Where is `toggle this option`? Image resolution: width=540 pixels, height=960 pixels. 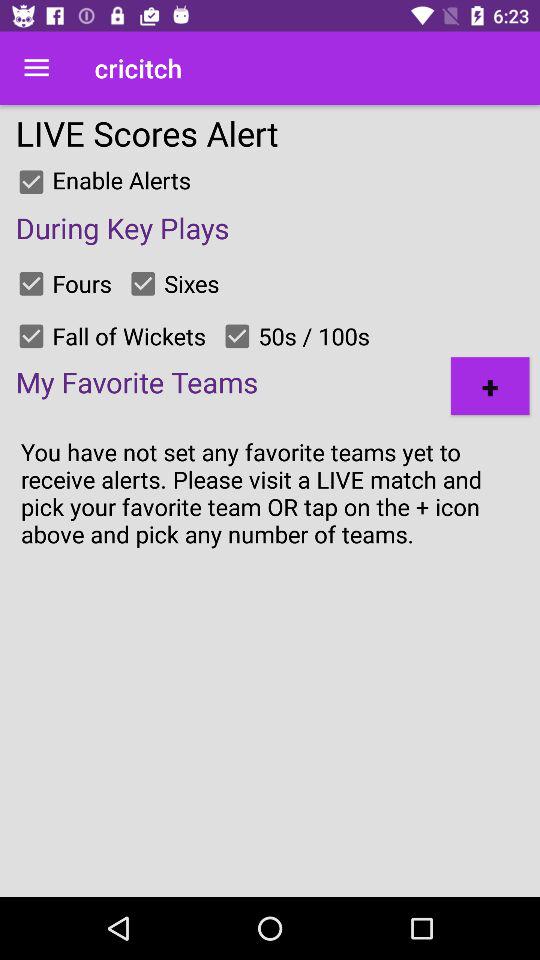
toggle this option is located at coordinates (237, 336).